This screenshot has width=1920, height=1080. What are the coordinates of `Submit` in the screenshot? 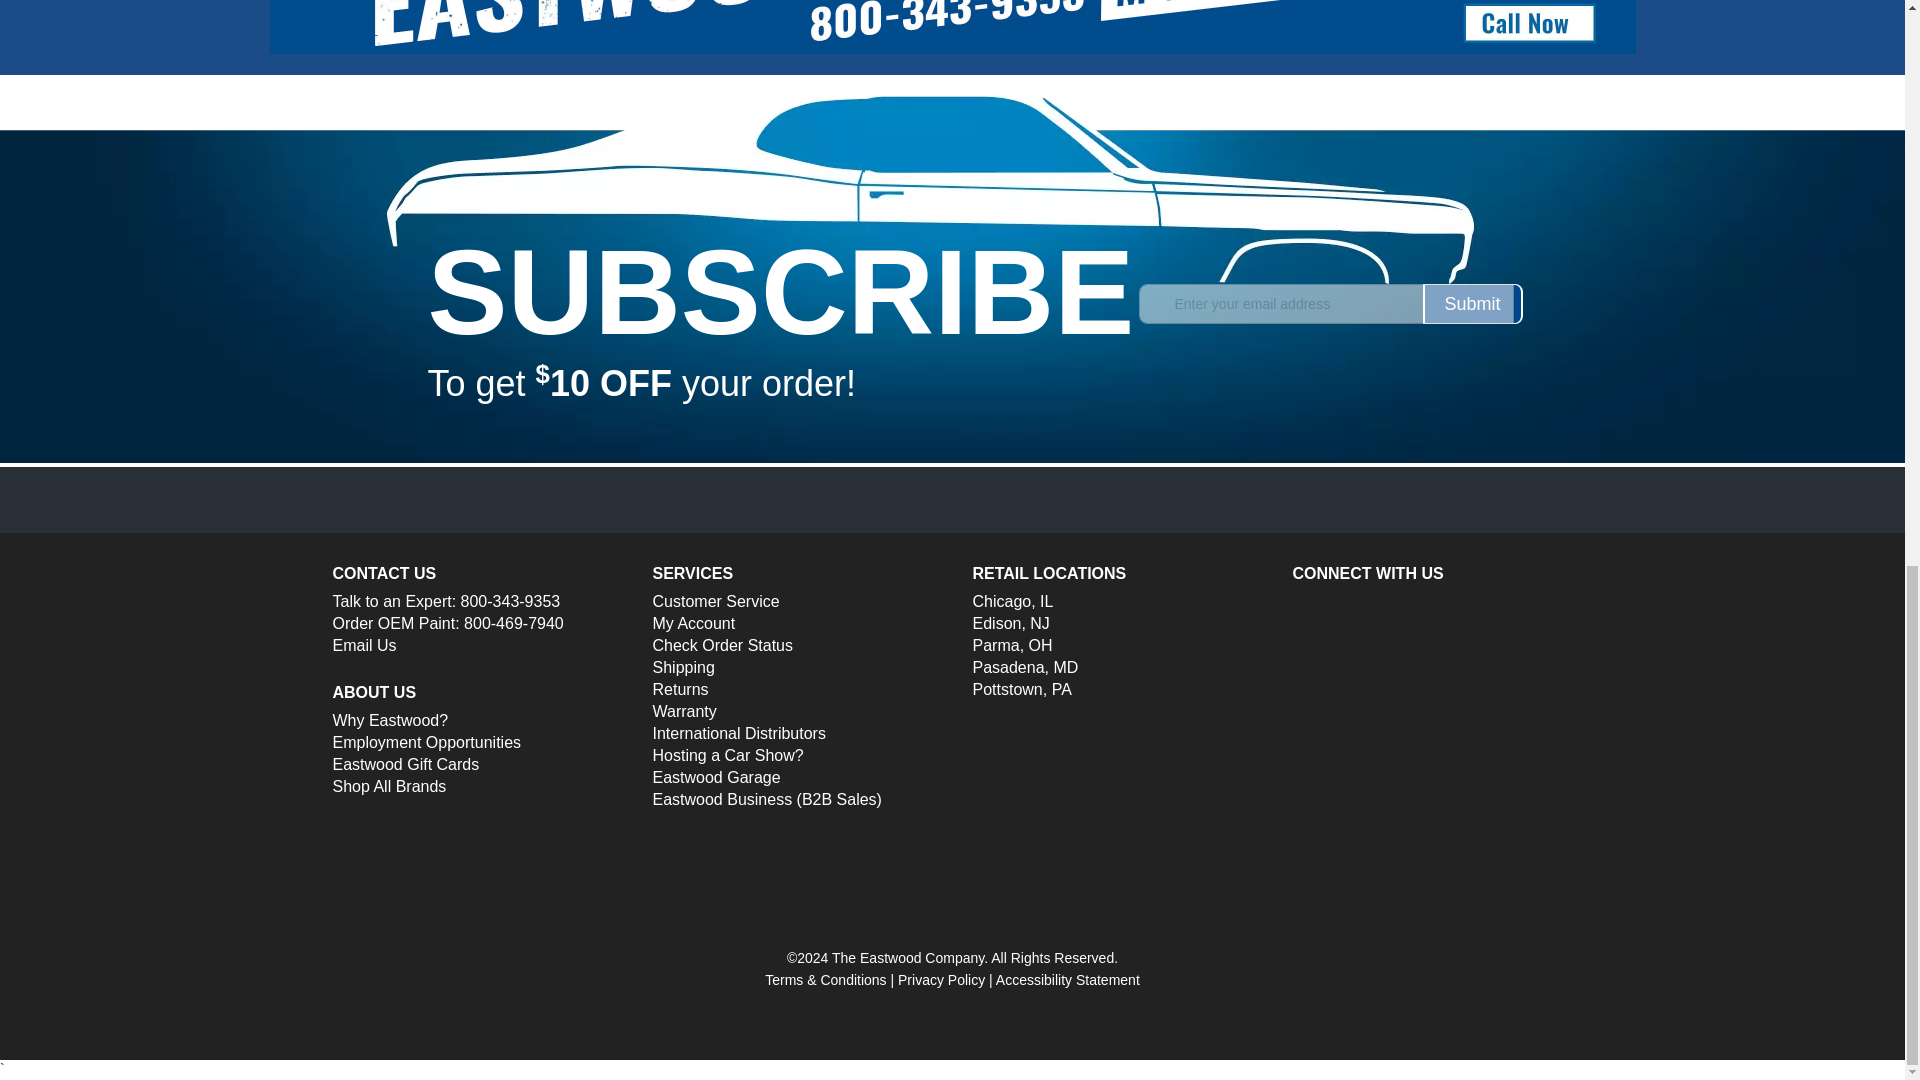 It's located at (1472, 304).